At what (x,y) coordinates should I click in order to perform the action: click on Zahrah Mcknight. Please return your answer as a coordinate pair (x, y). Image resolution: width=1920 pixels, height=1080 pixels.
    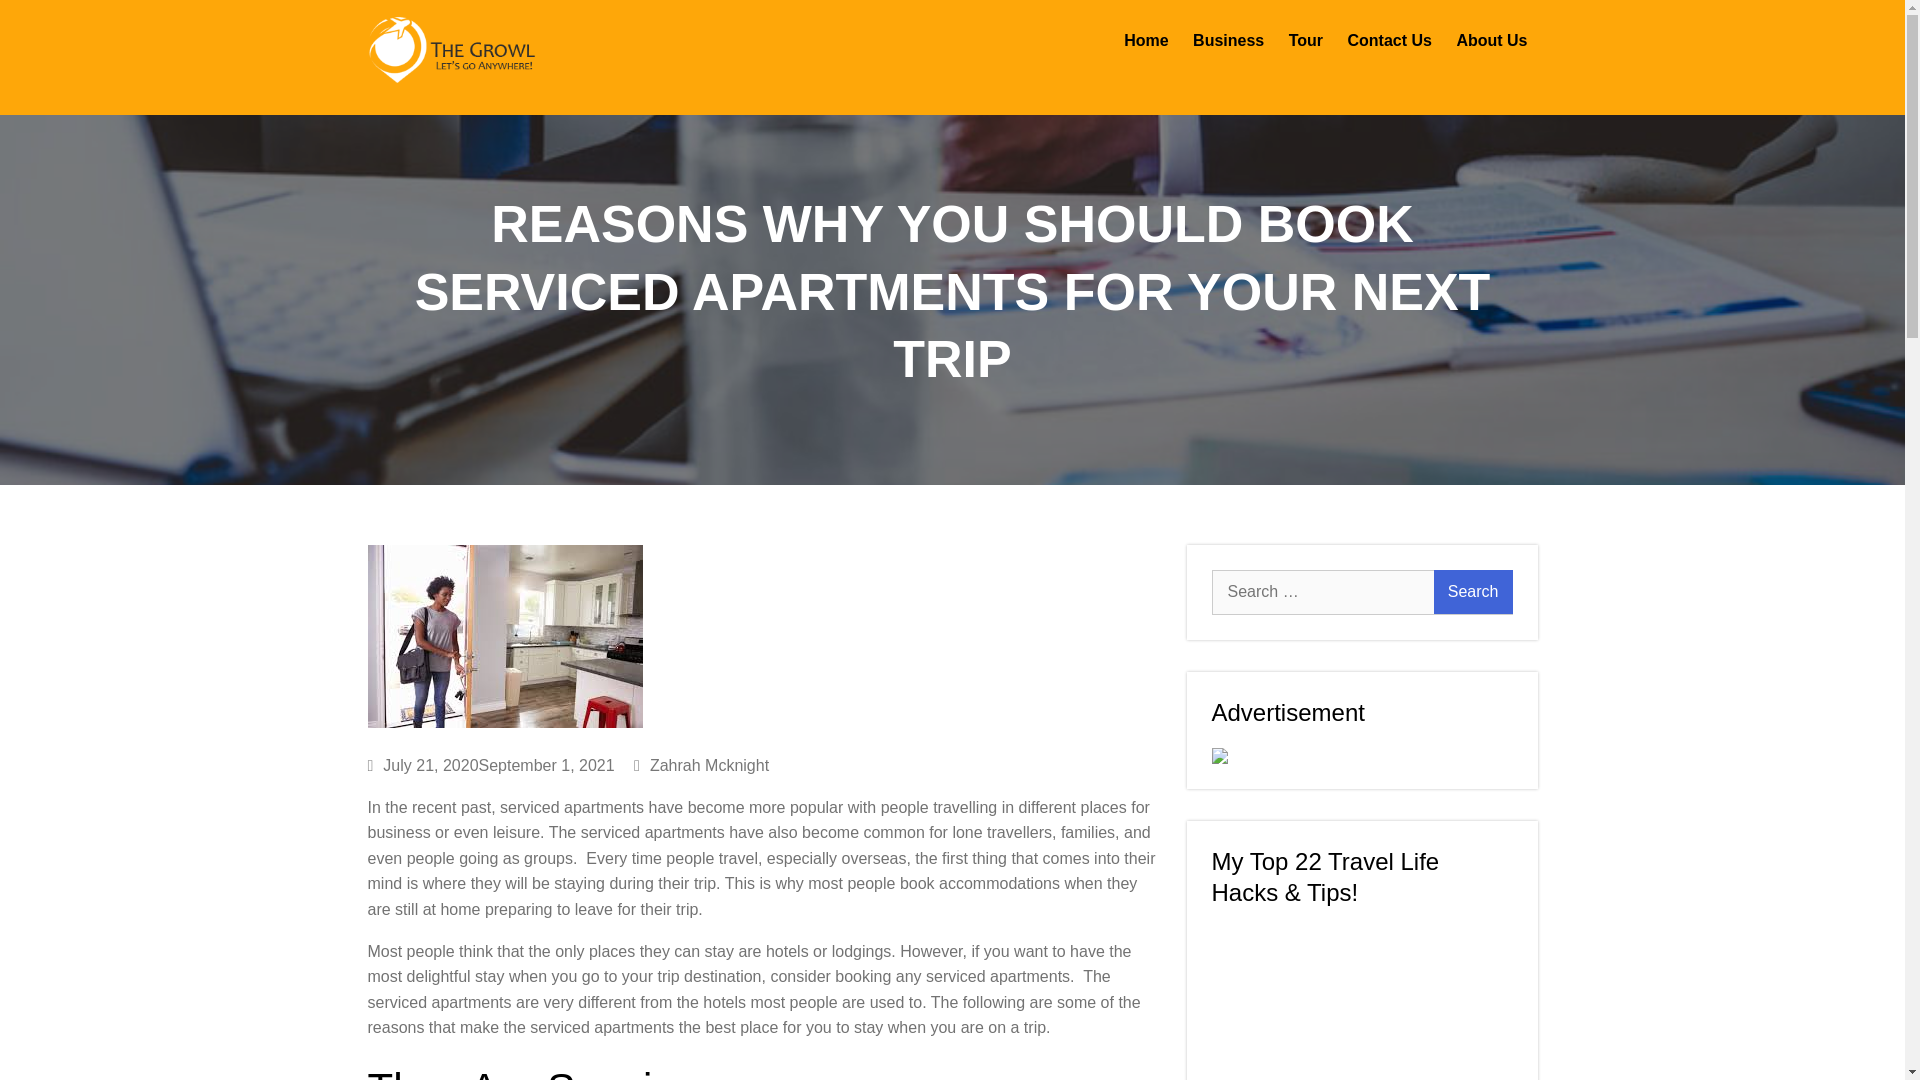
    Looking at the image, I should click on (701, 766).